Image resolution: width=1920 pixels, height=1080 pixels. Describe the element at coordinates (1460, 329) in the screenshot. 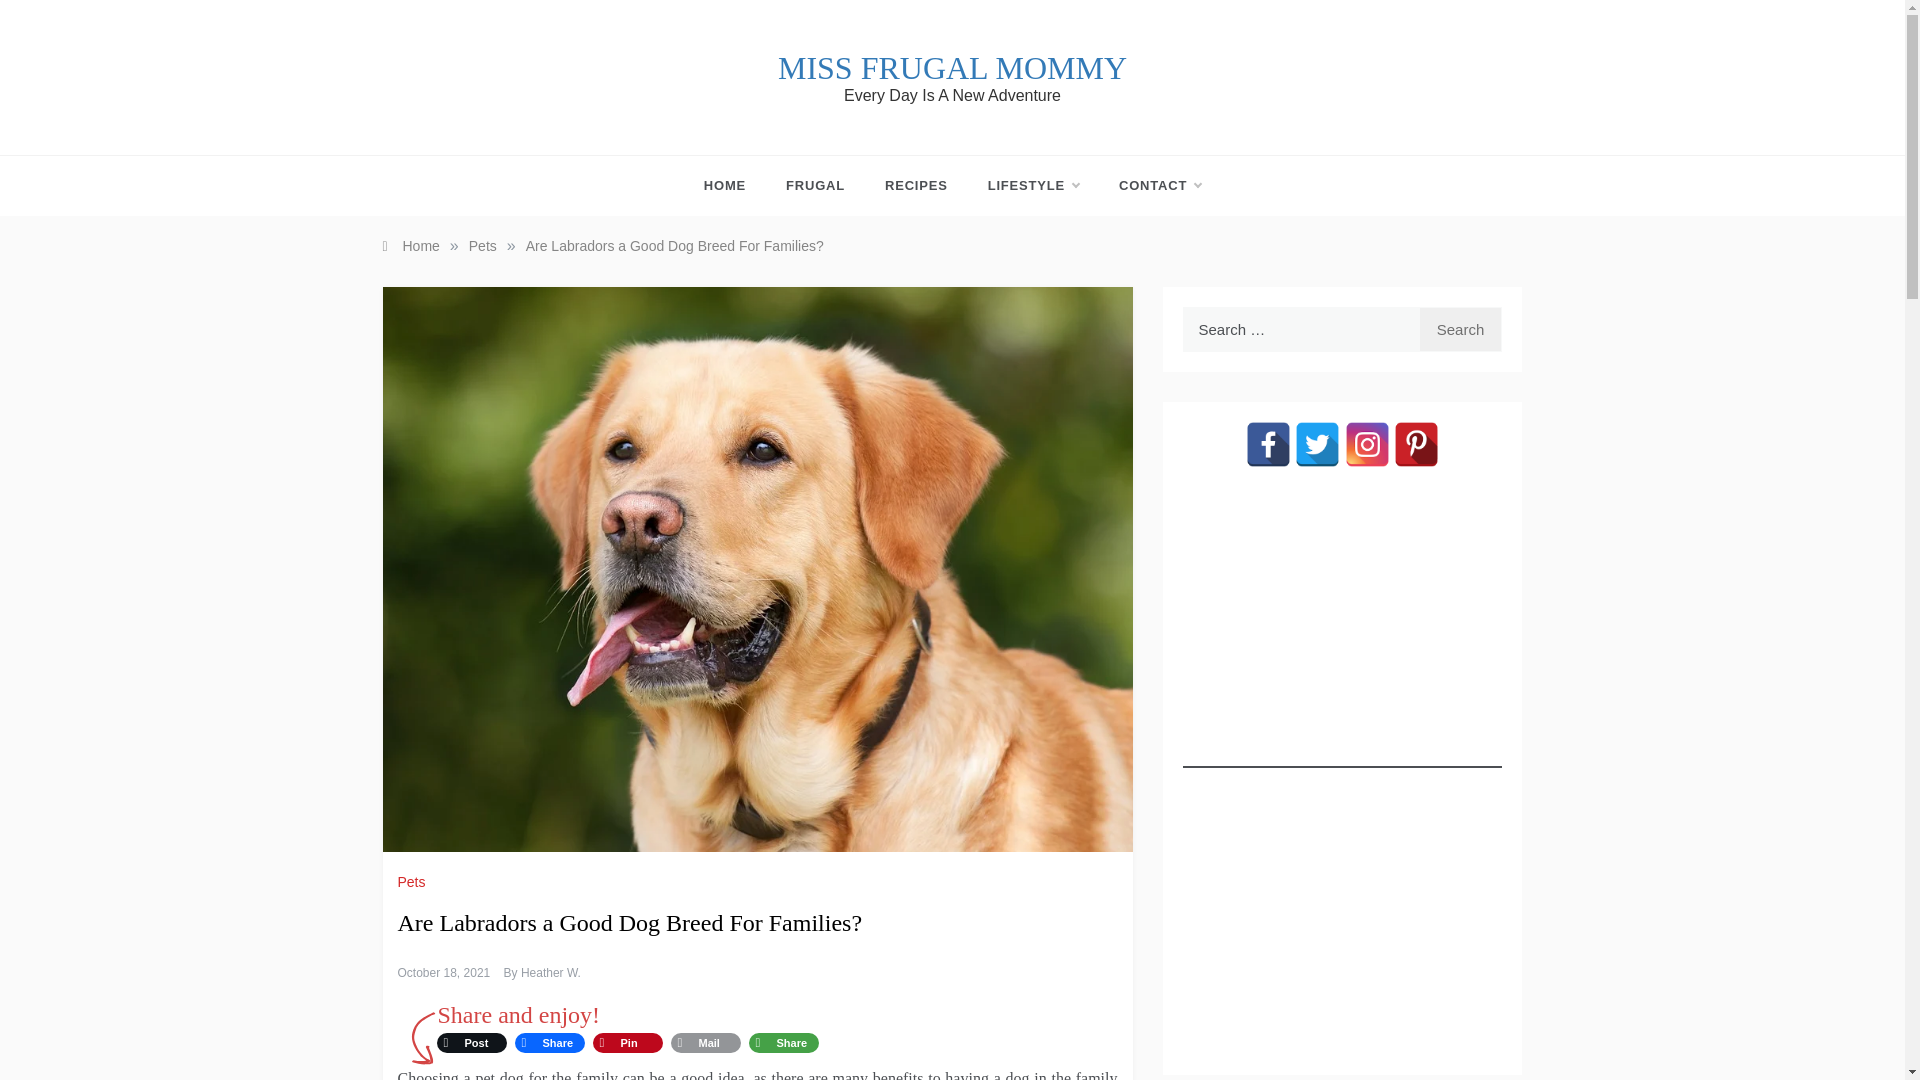

I see `Search` at that location.